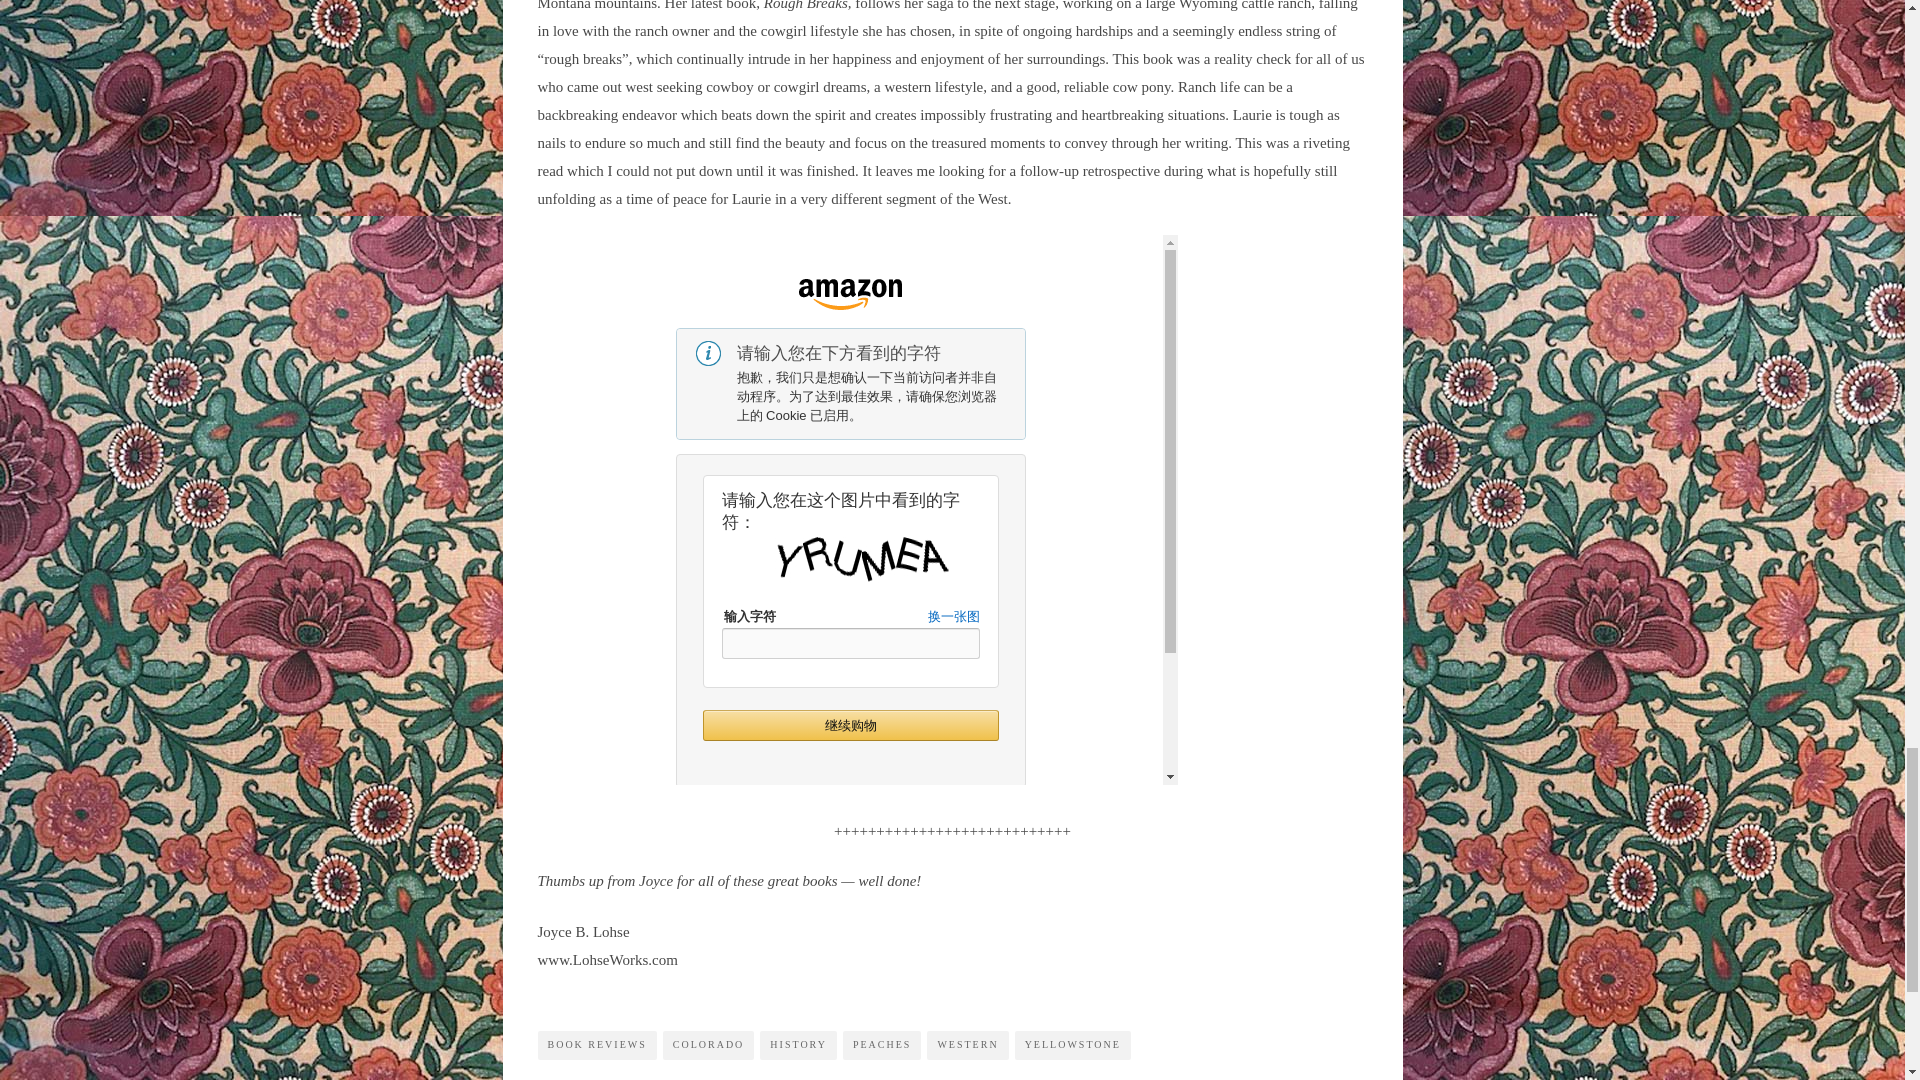 This screenshot has width=1920, height=1080. I want to click on WESTERN, so click(968, 1045).